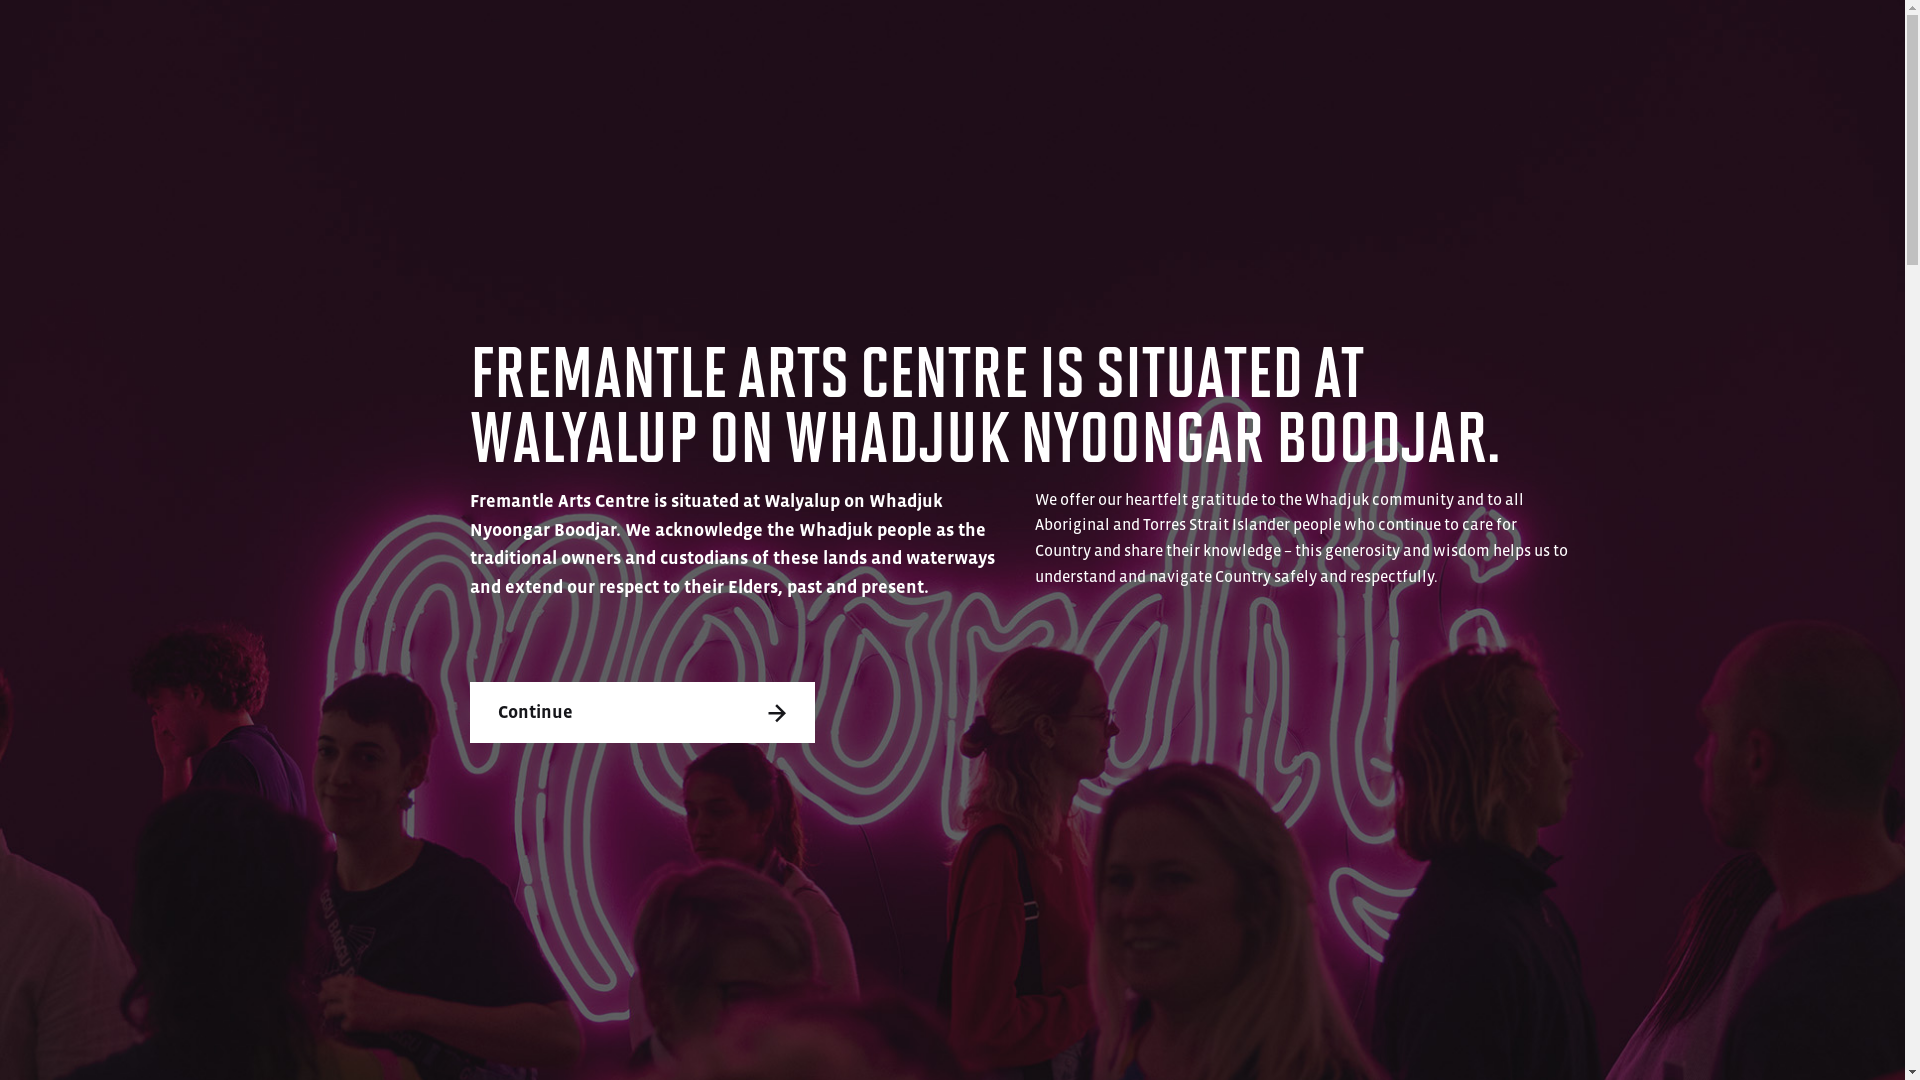  Describe the element at coordinates (410, 290) in the screenshot. I see `Go to the Visit page` at that location.